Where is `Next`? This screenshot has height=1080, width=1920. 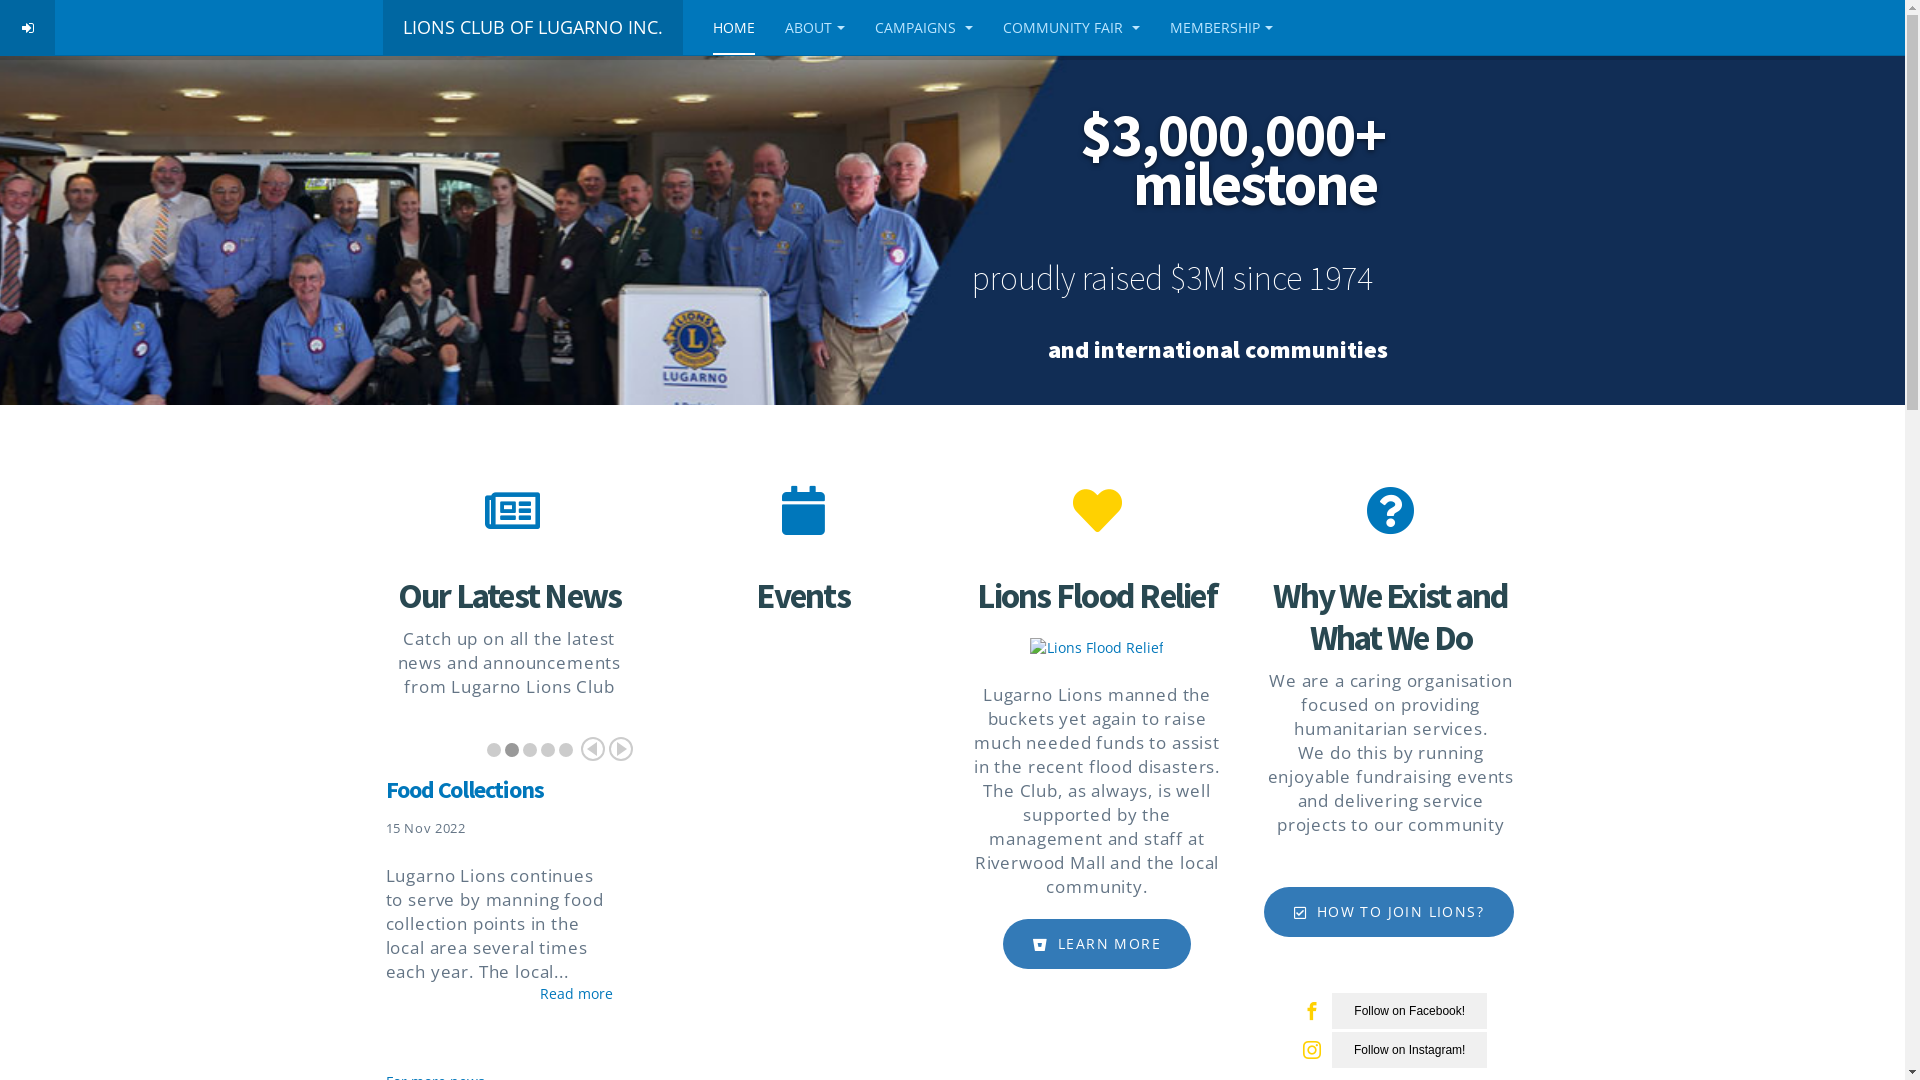 Next is located at coordinates (621, 749).